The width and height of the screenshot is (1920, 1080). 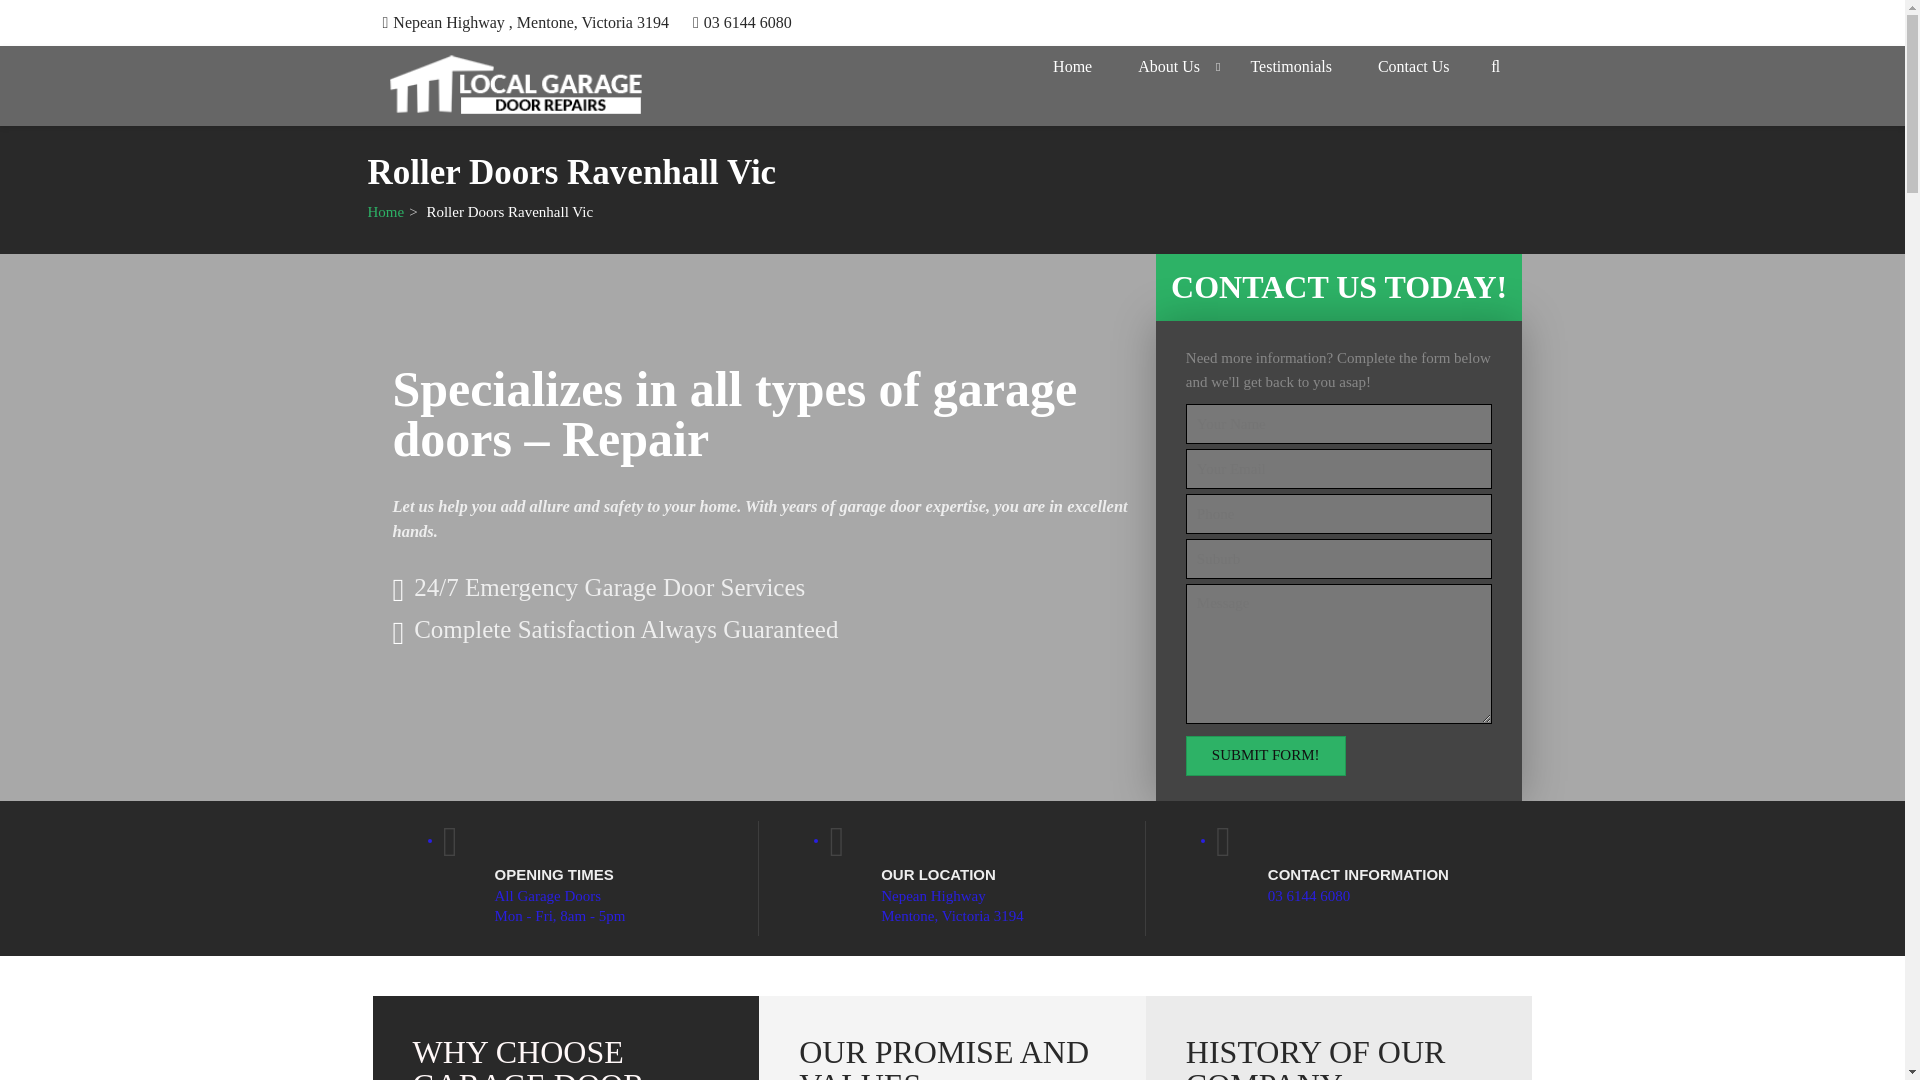 I want to click on Home, so click(x=386, y=212).